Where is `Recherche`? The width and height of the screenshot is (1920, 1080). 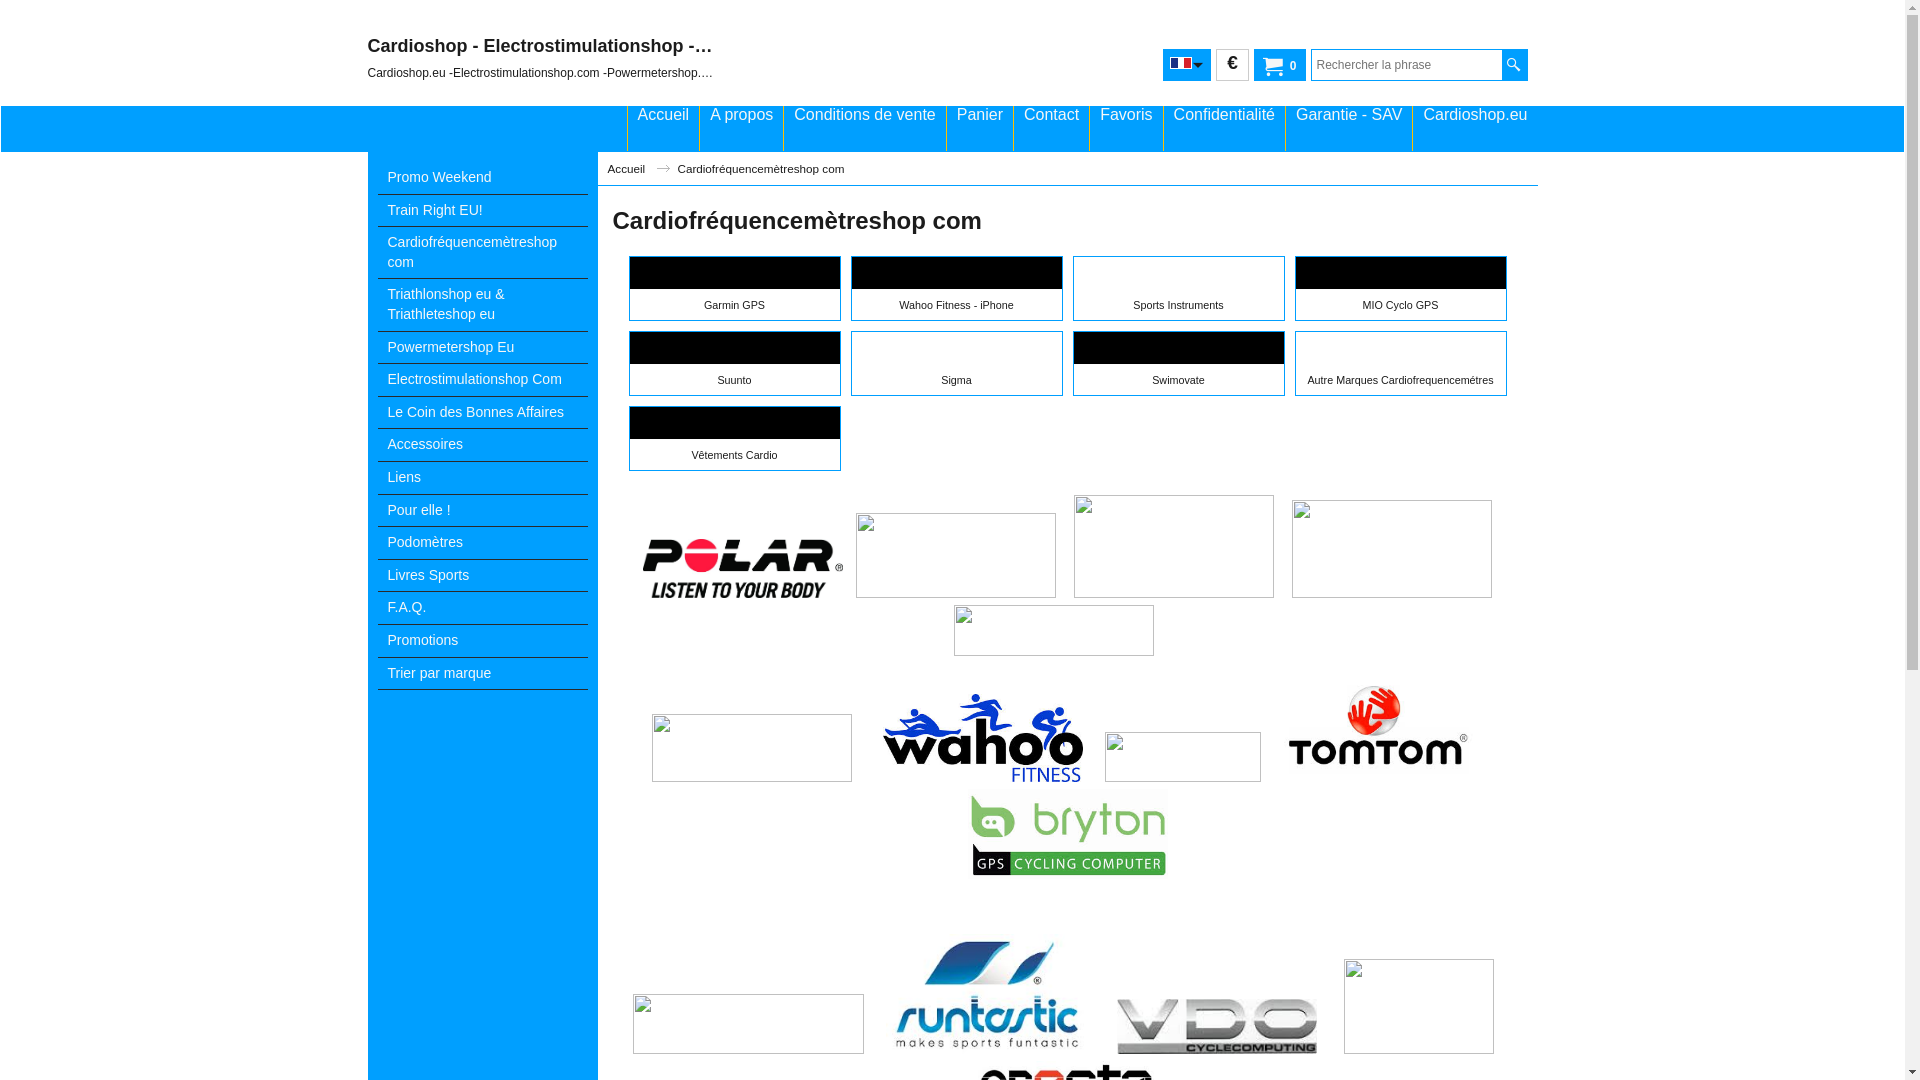 Recherche is located at coordinates (1514, 65).